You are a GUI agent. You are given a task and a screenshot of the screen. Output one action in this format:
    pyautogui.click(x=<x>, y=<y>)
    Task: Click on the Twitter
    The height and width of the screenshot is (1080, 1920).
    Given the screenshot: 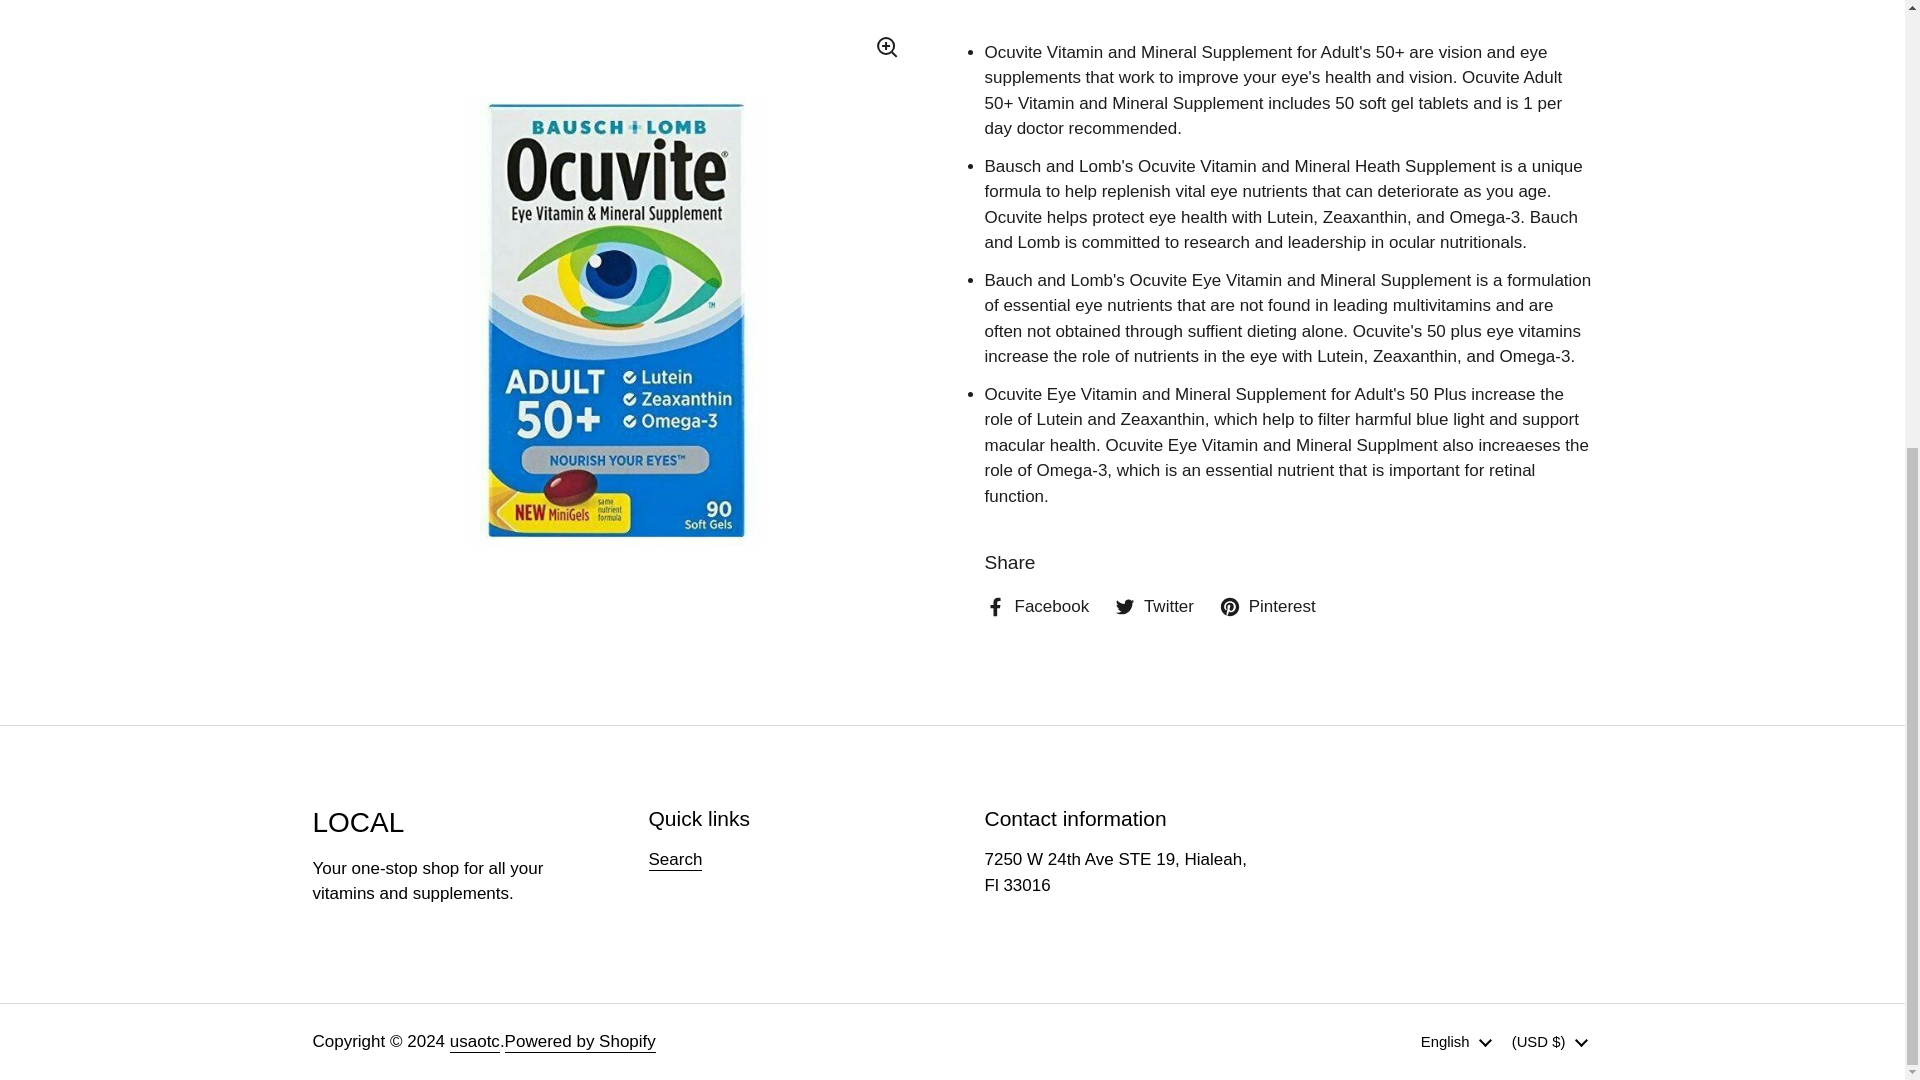 What is the action you would take?
    pyautogui.click(x=1154, y=606)
    